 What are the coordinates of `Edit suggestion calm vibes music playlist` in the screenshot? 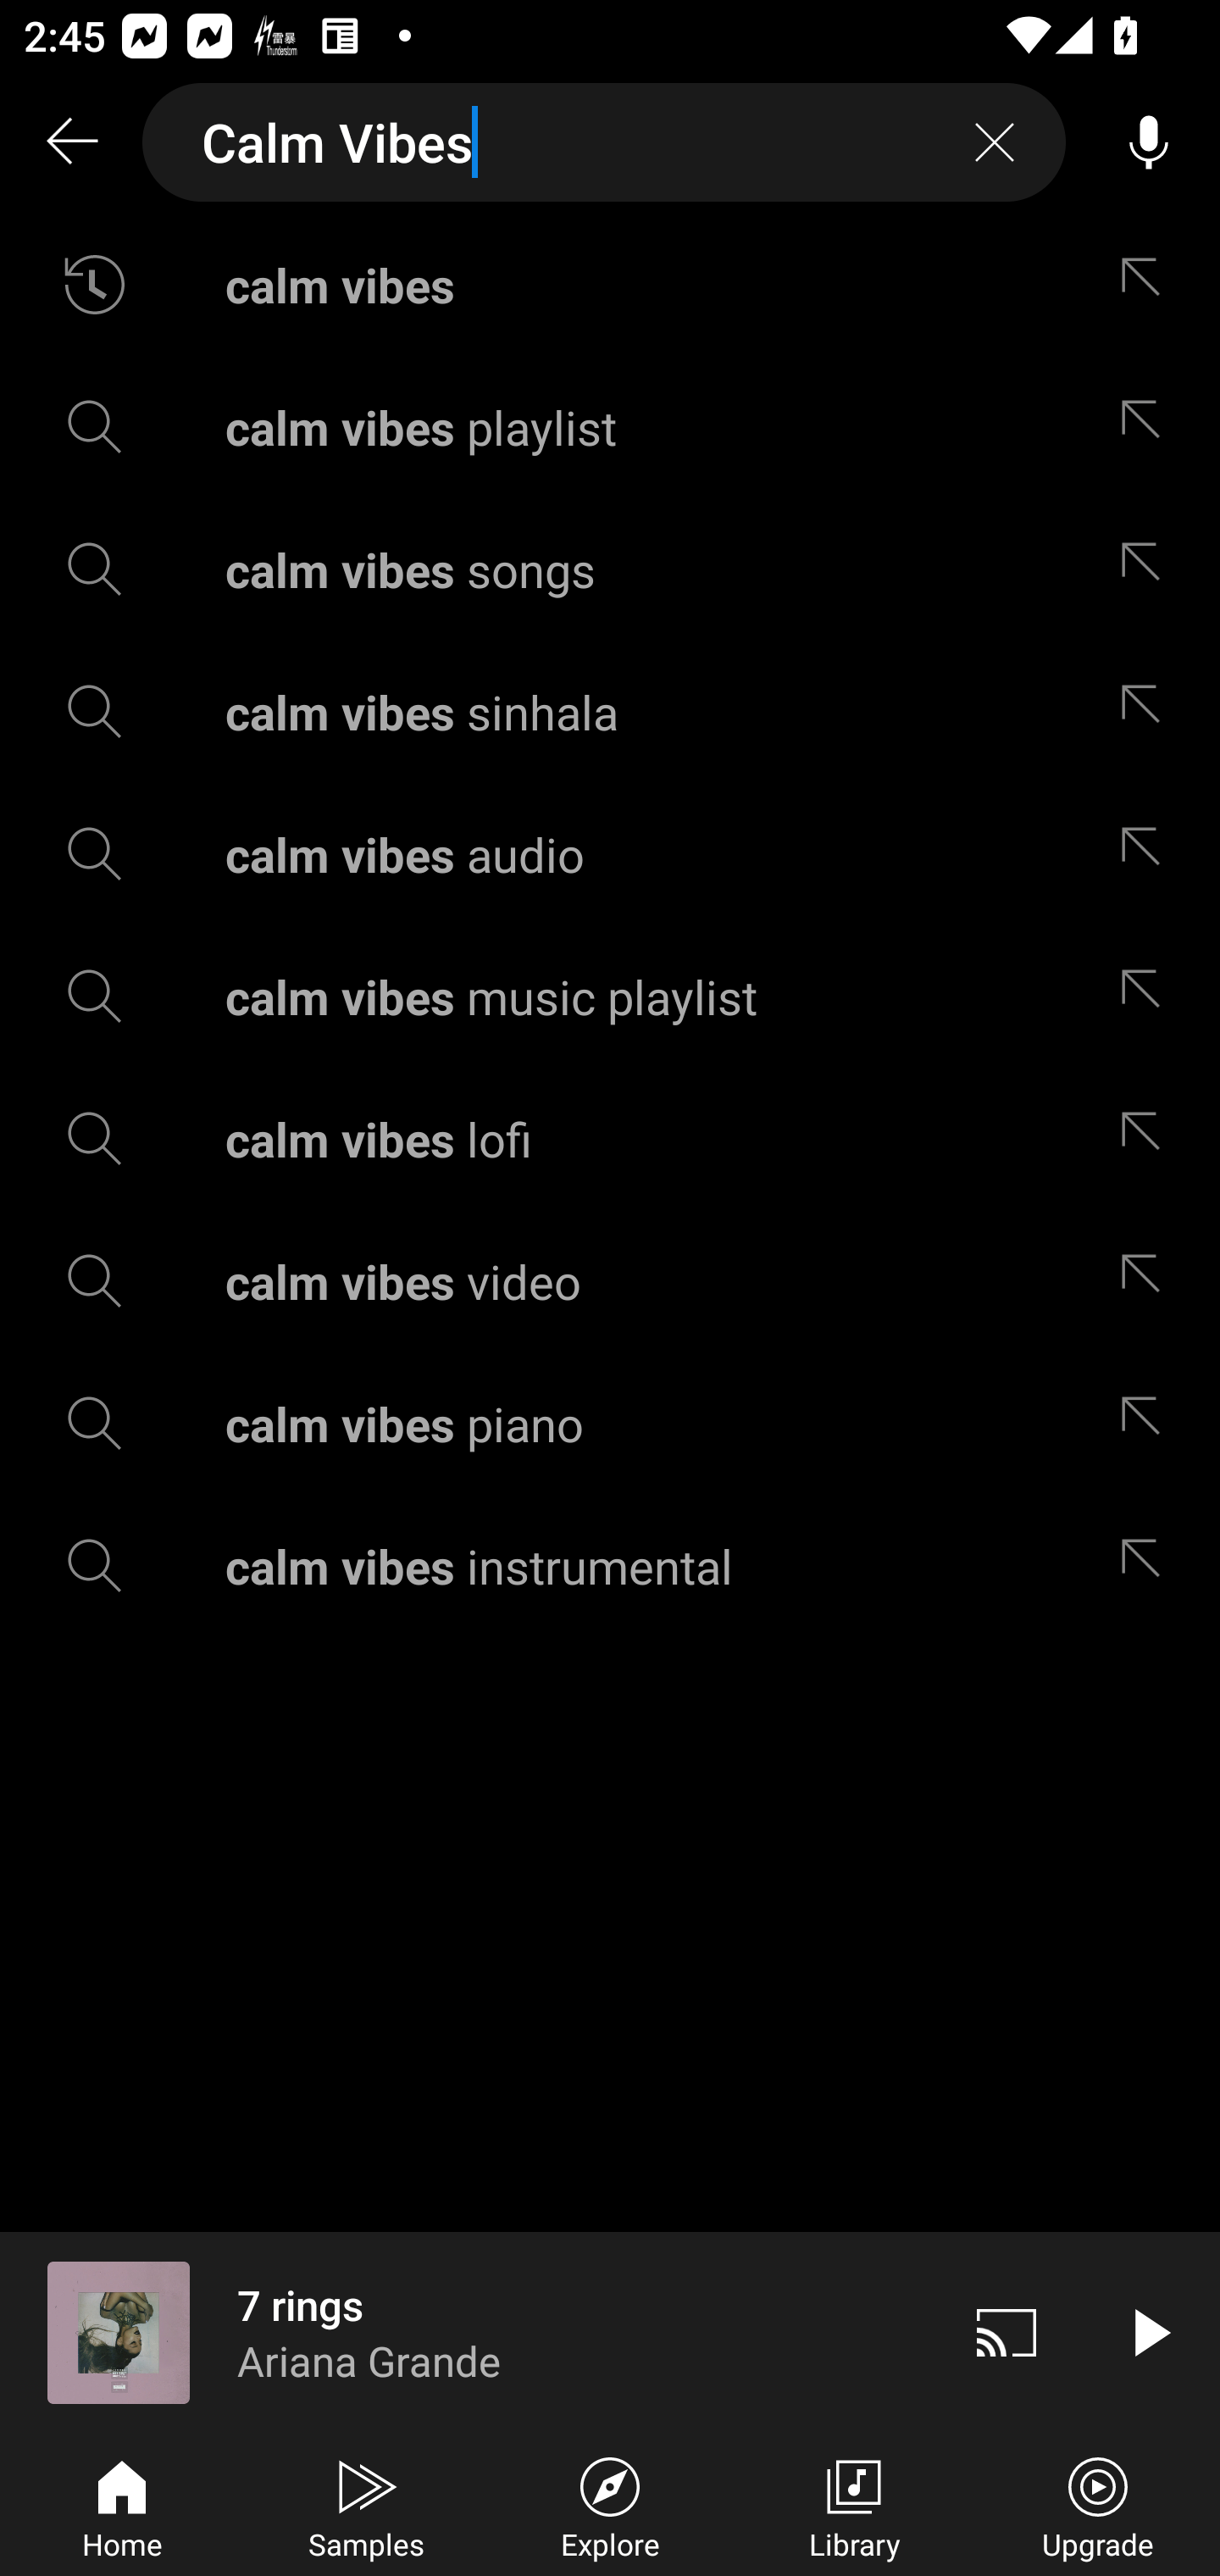 It's located at (1148, 995).